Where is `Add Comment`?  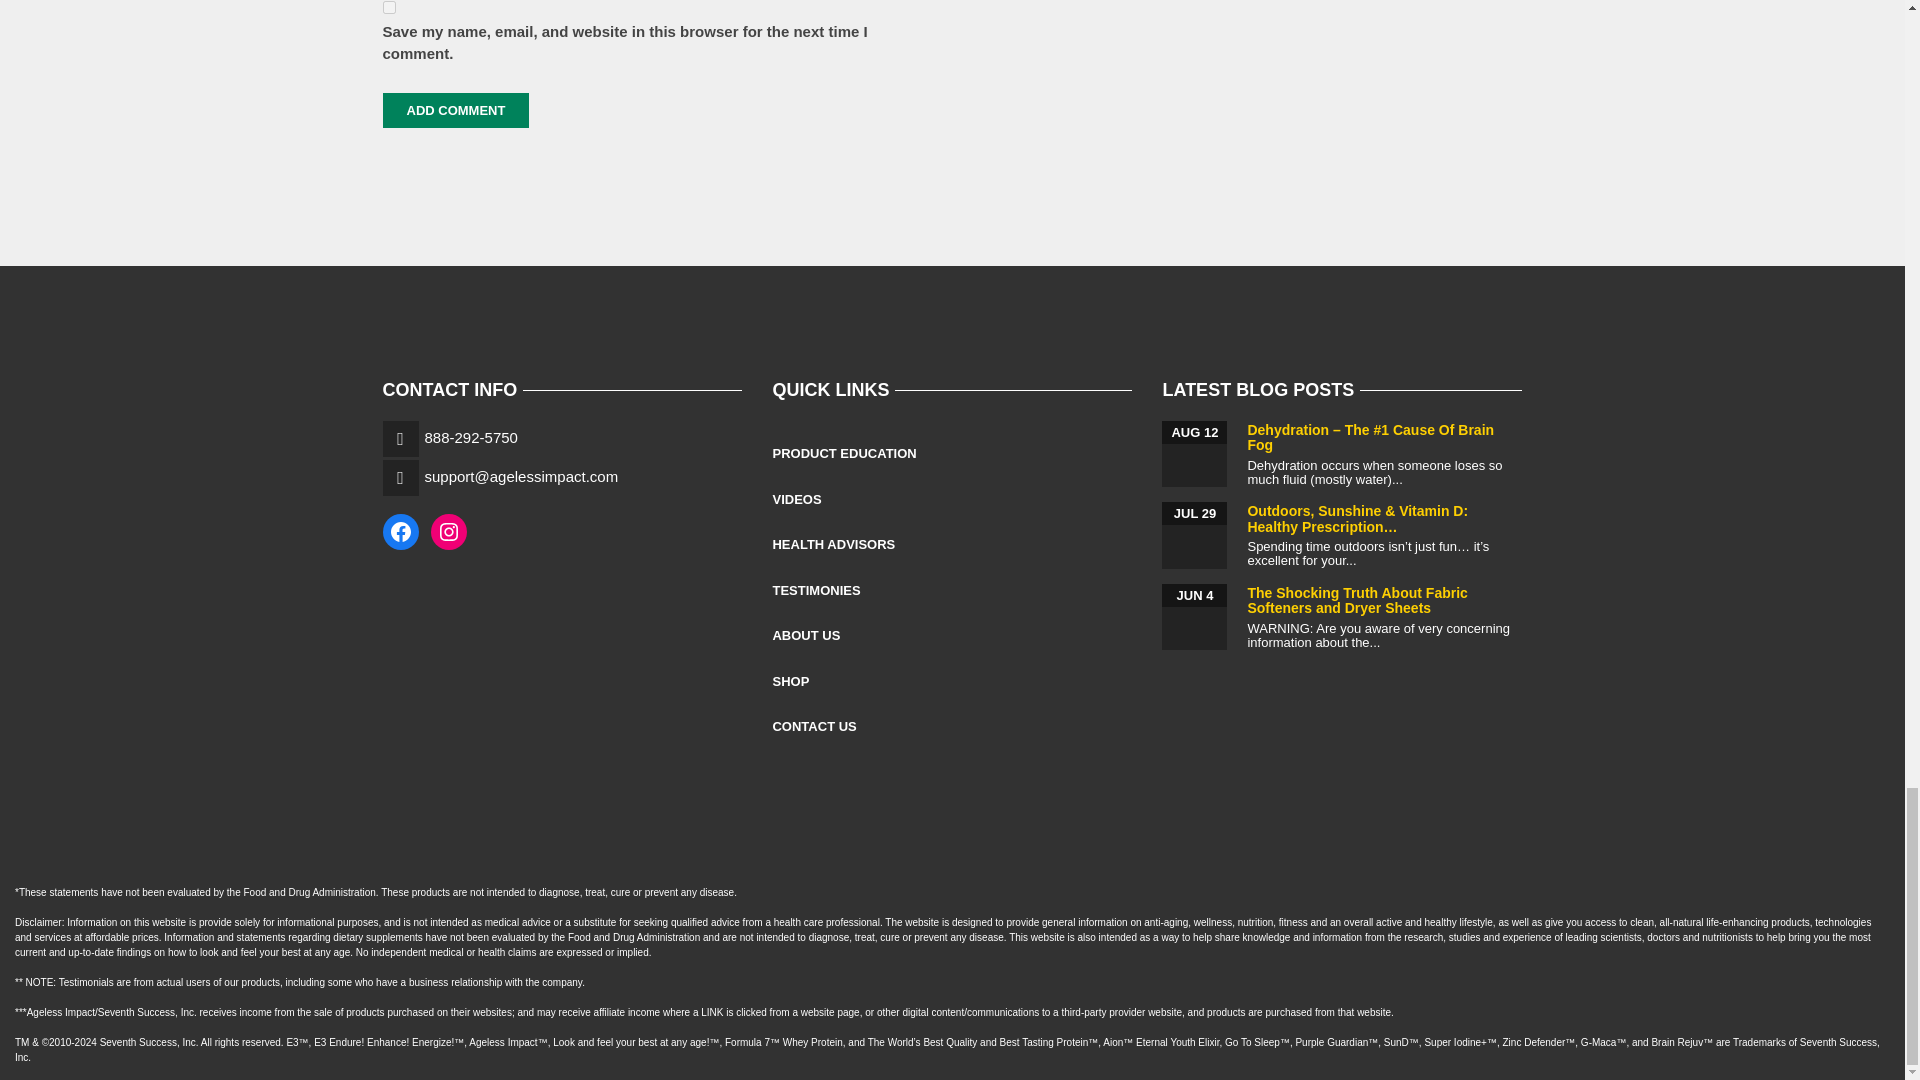 Add Comment is located at coordinates (456, 110).